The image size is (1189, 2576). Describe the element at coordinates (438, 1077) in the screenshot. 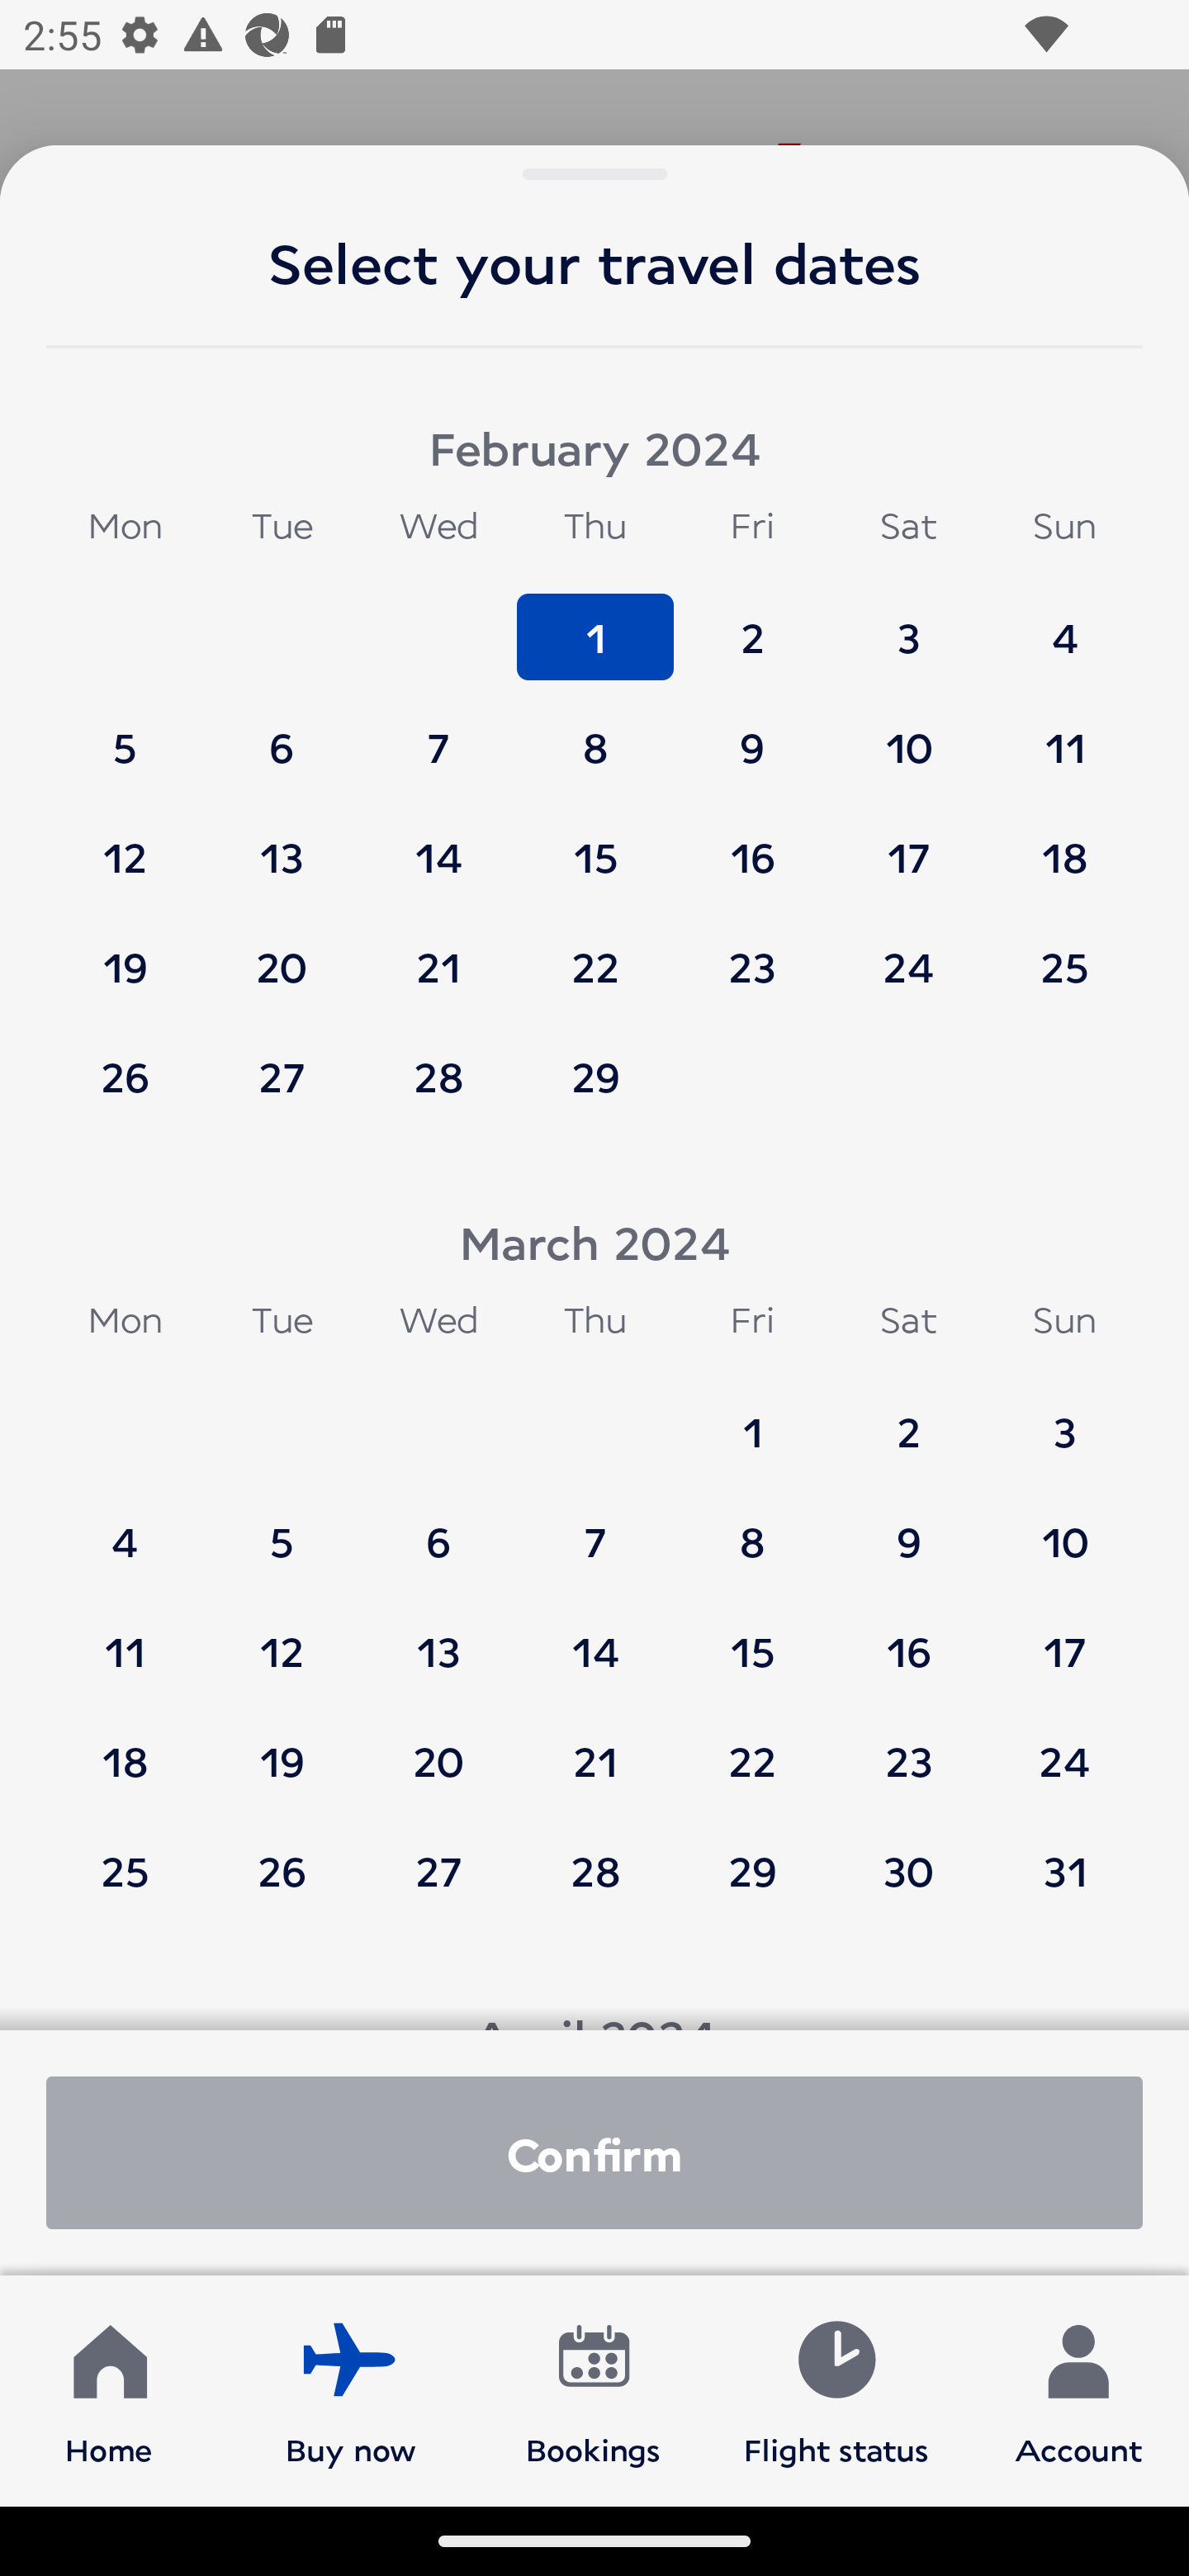

I see `28` at that location.